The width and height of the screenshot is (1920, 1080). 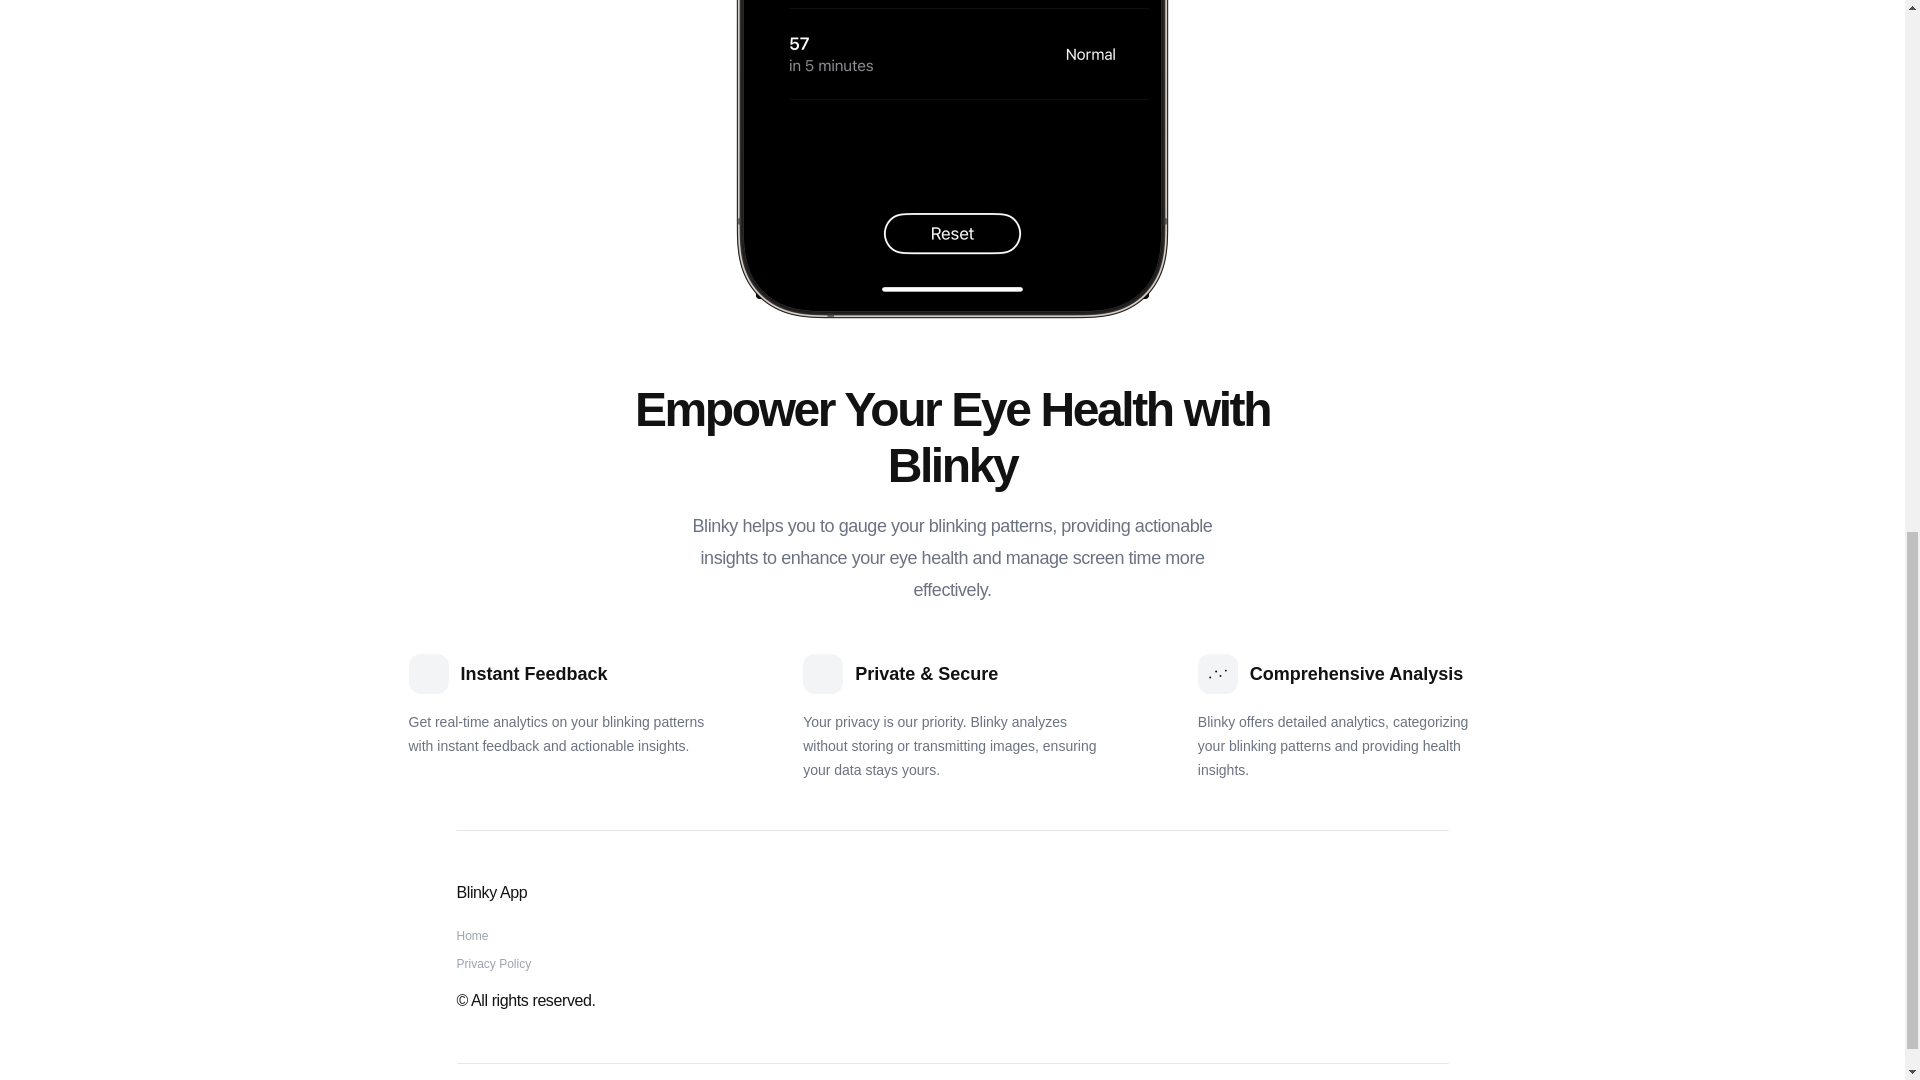 I want to click on Home, so click(x=472, y=935).